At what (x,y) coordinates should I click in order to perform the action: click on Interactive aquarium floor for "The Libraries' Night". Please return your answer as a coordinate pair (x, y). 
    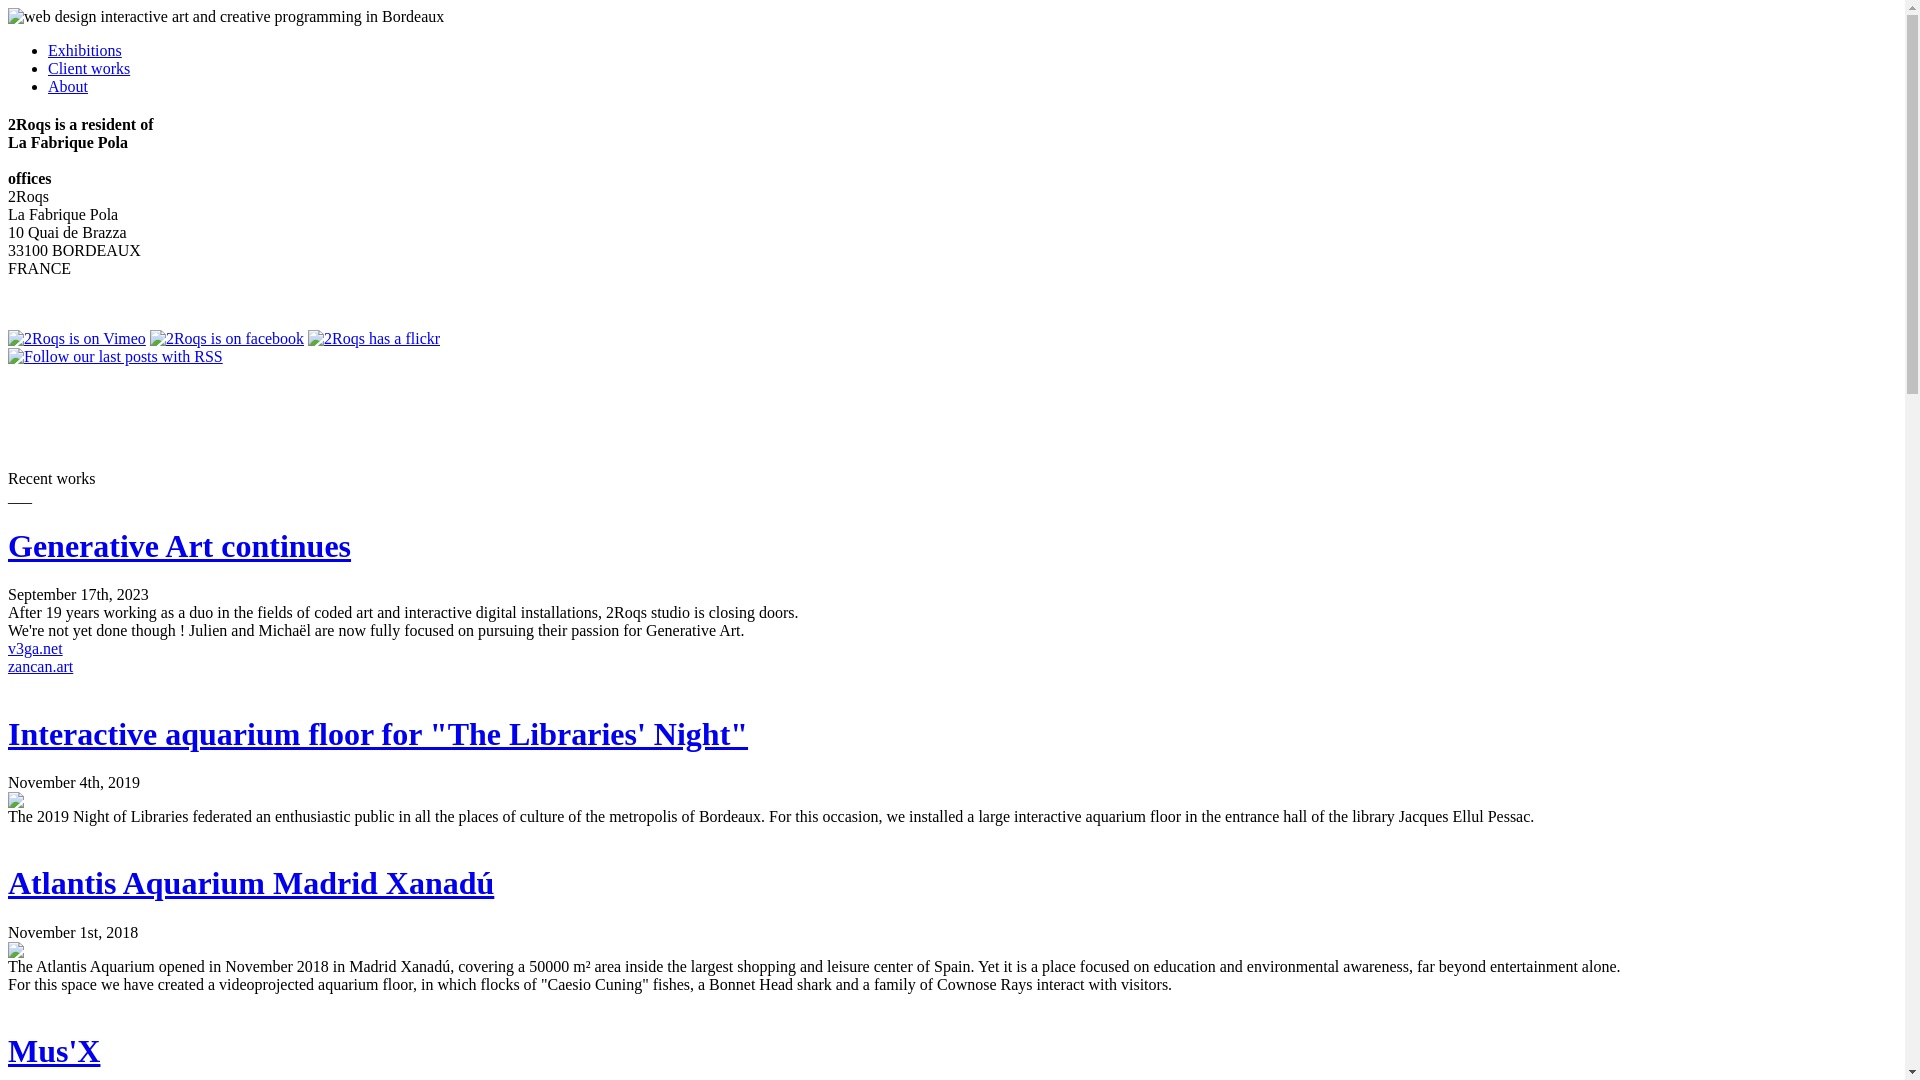
    Looking at the image, I should click on (378, 734).